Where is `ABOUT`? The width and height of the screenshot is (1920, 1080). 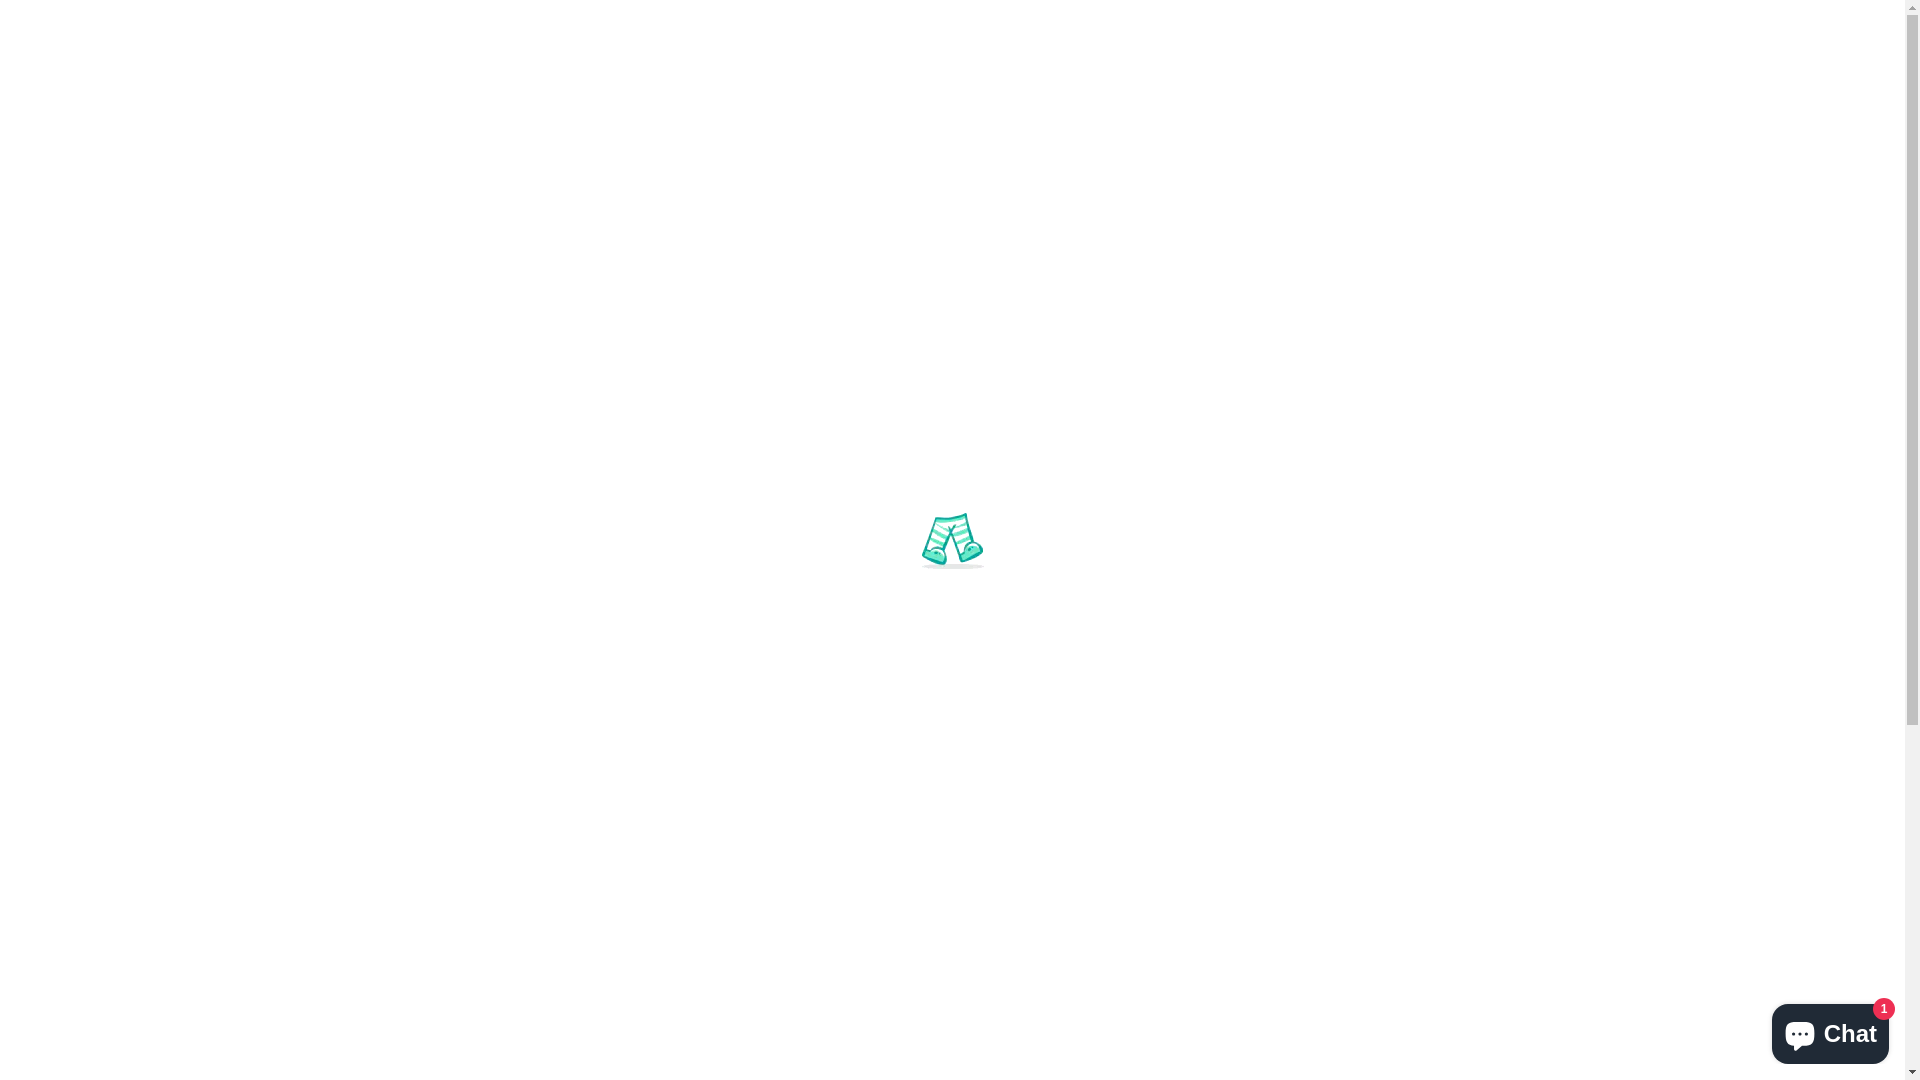
ABOUT is located at coordinates (876, 276).